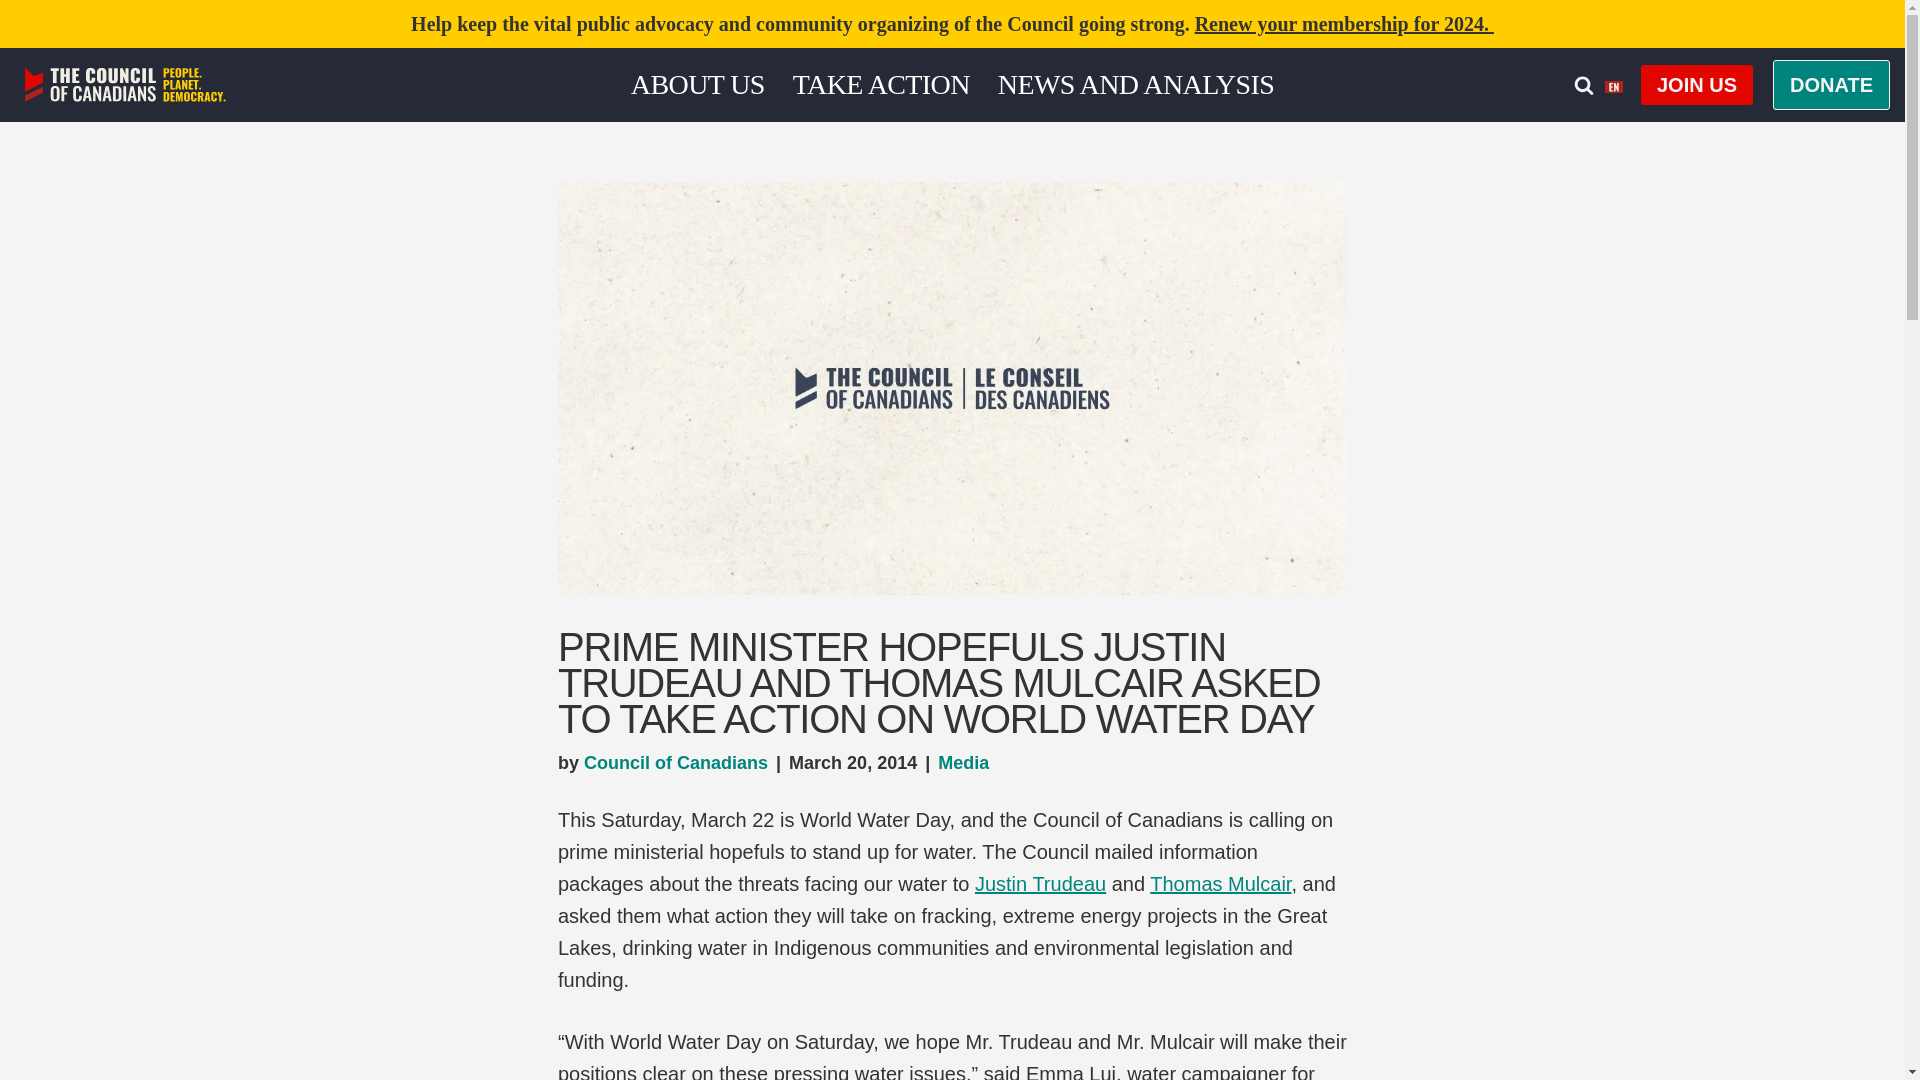  Describe the element at coordinates (1830, 85) in the screenshot. I see `DONATE` at that location.